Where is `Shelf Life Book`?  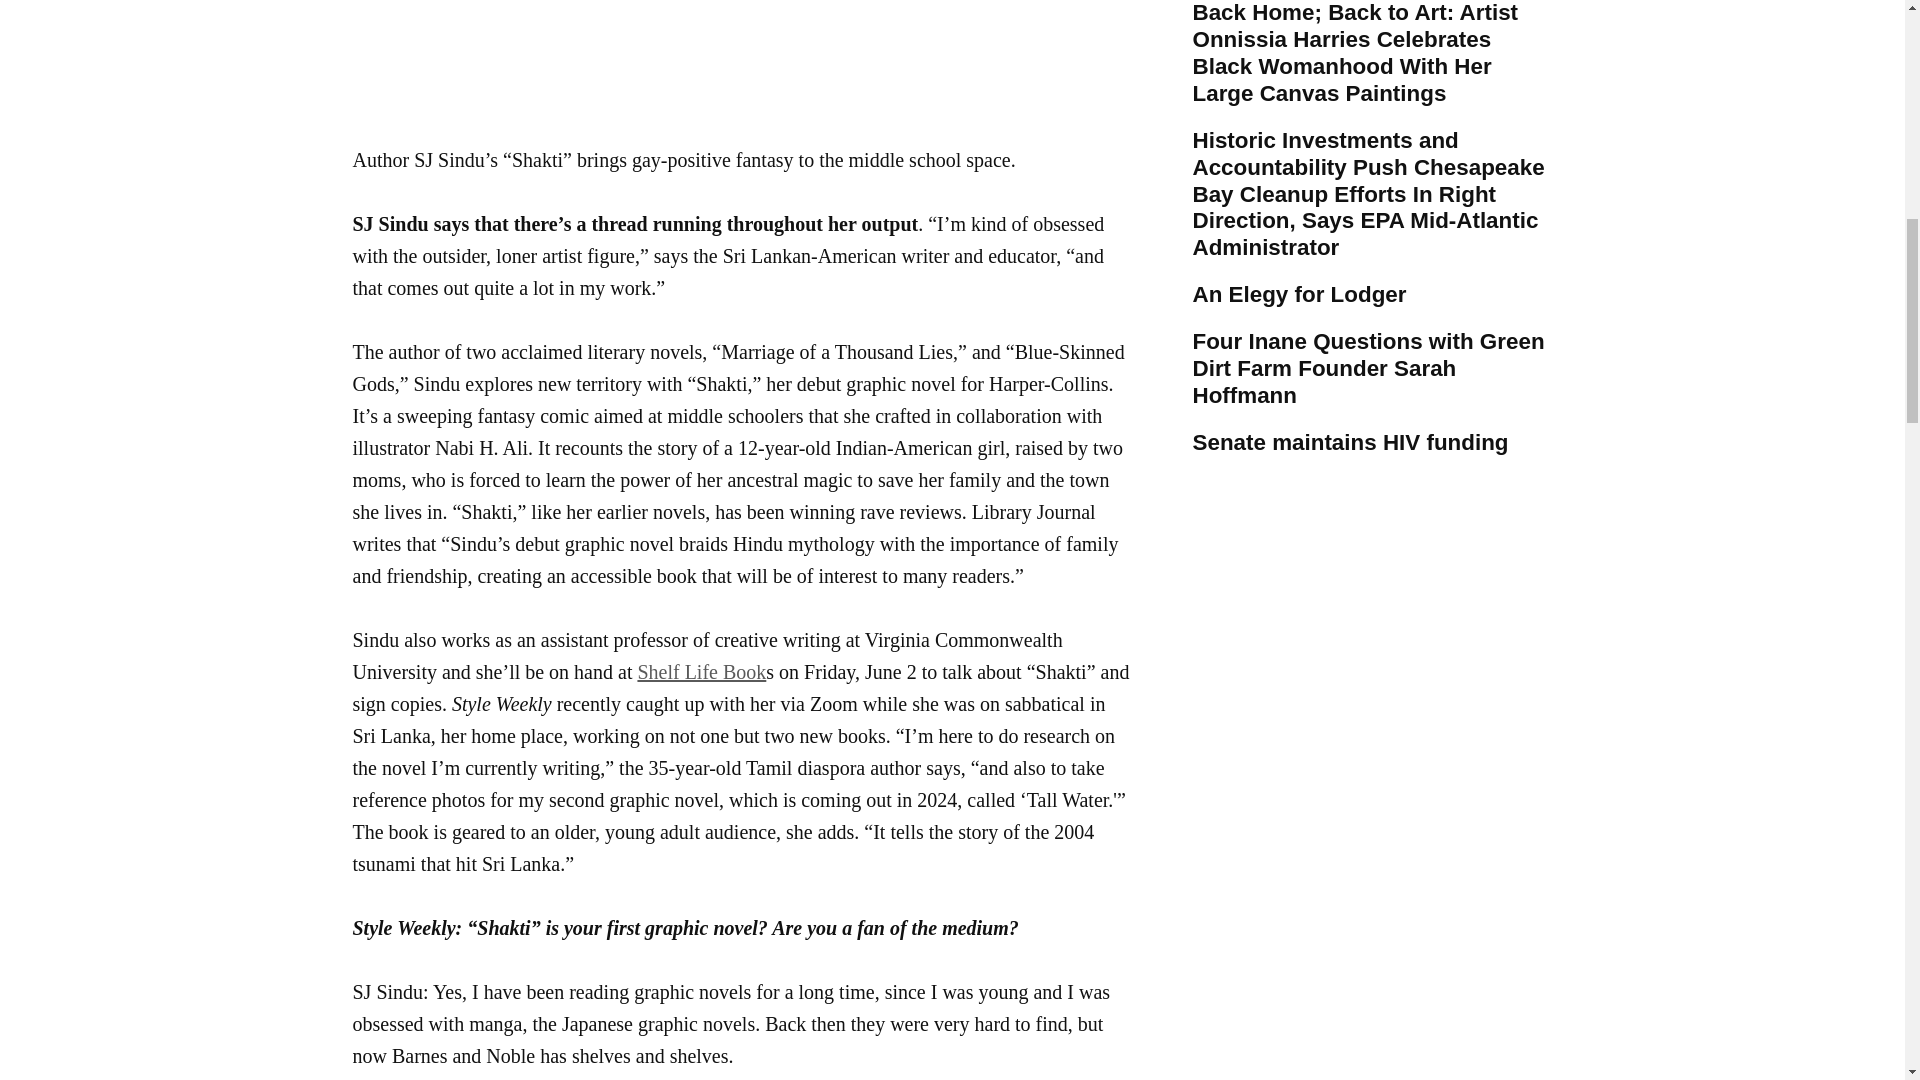
Shelf Life Book is located at coordinates (702, 671).